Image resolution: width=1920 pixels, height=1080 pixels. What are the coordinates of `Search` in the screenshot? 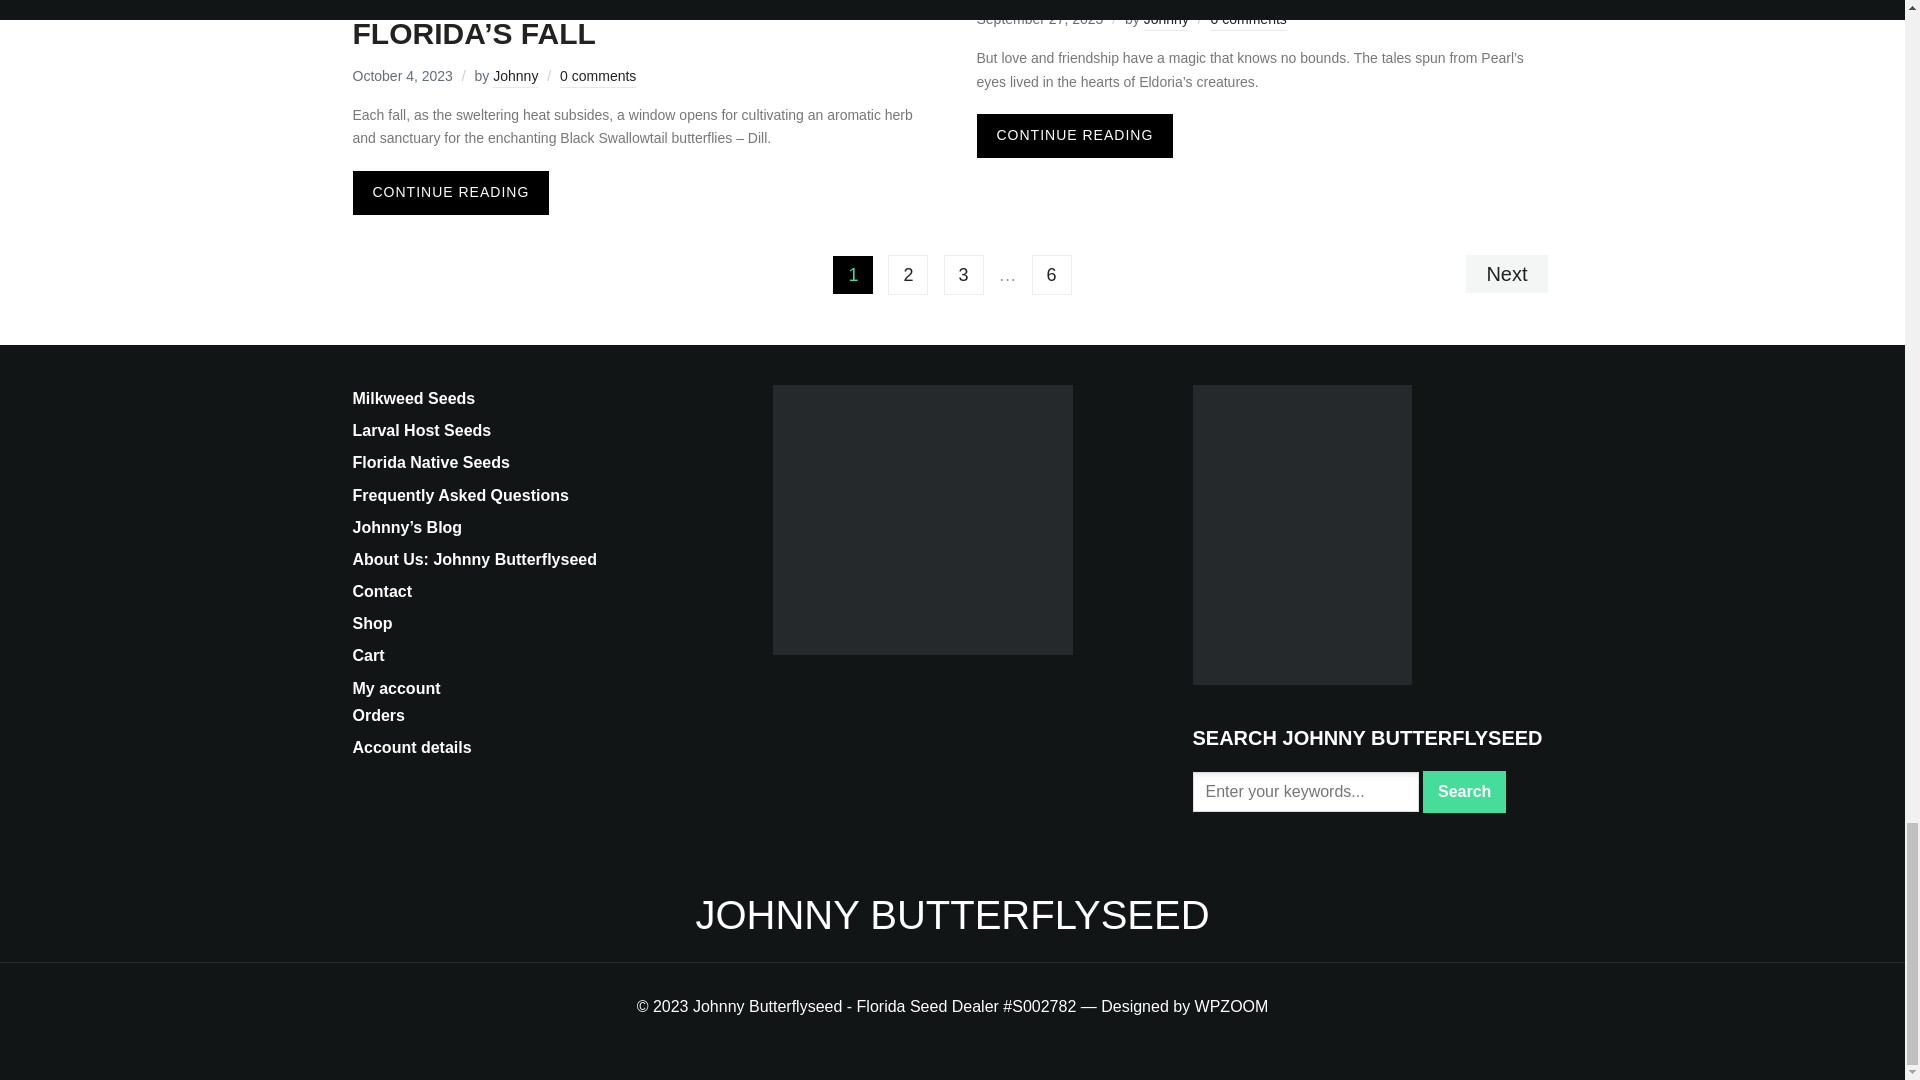 It's located at (1464, 792).